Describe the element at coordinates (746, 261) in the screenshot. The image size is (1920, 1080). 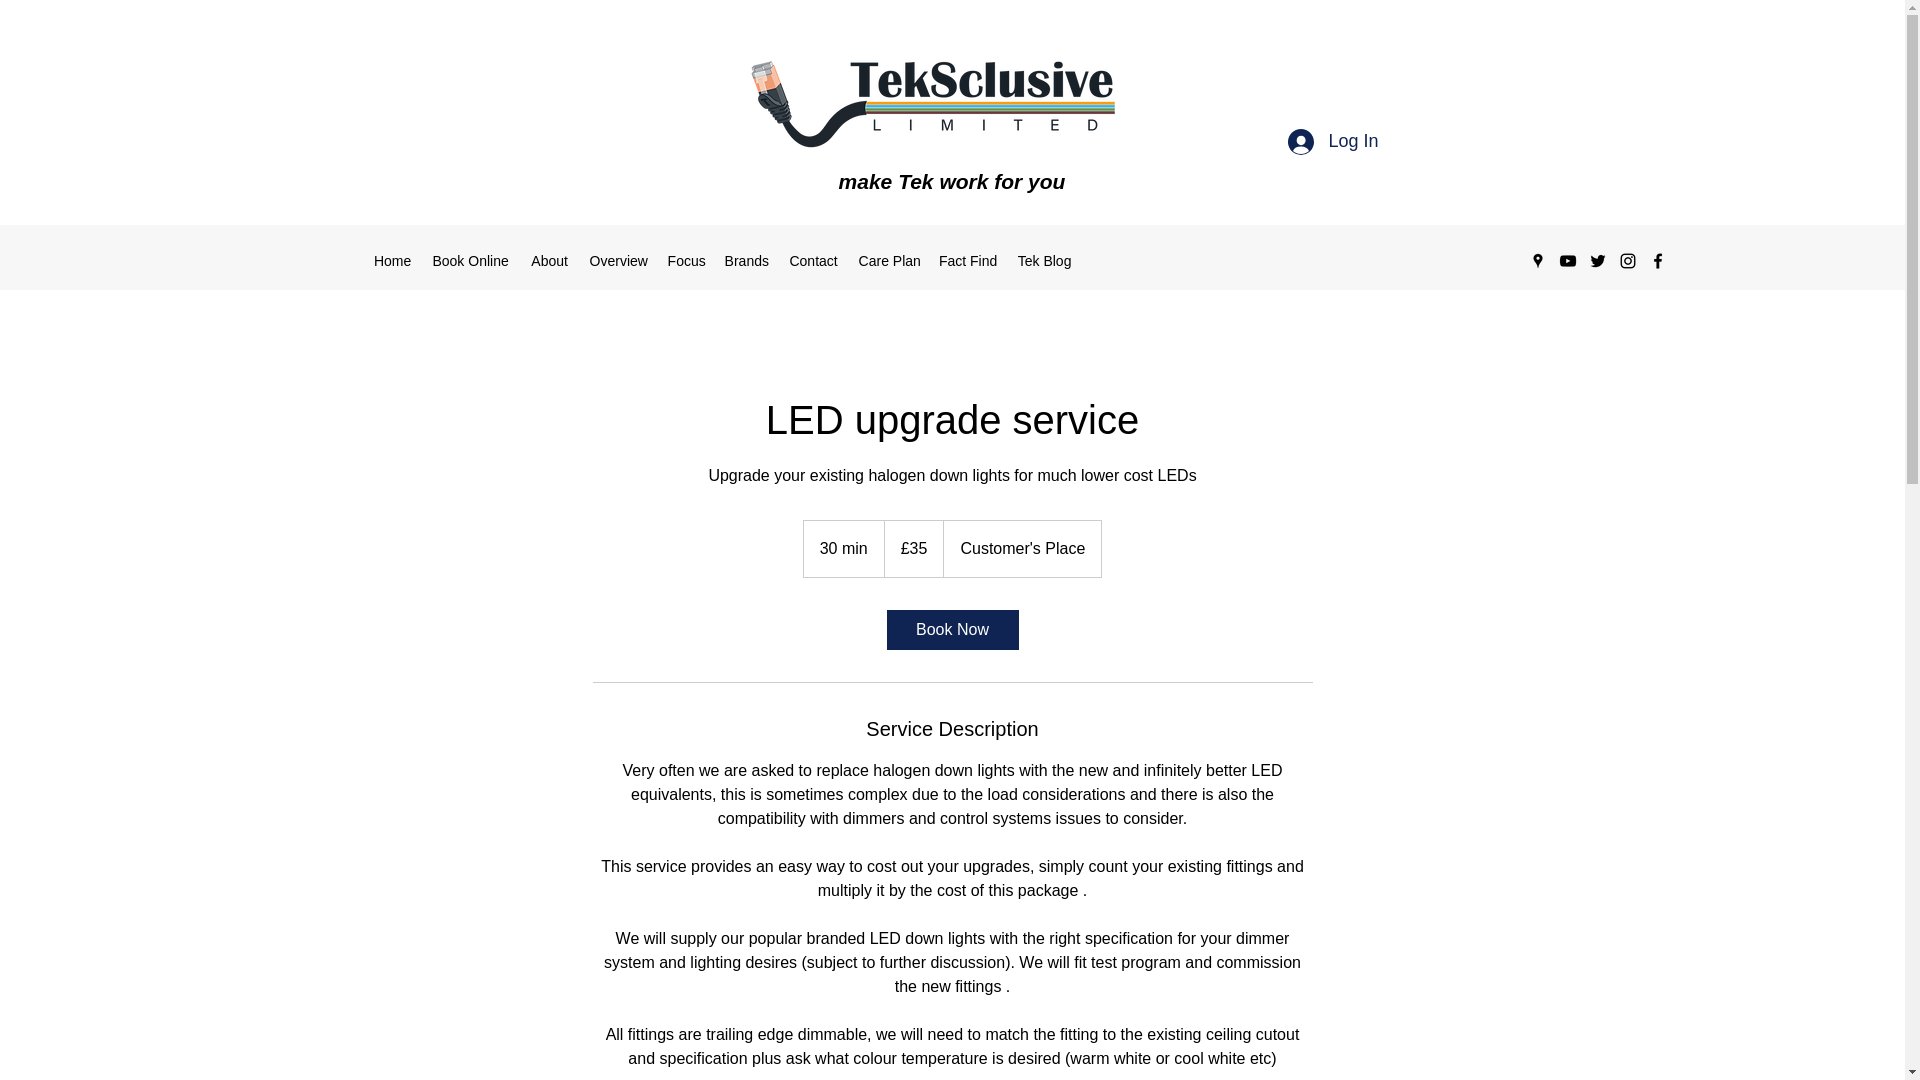
I see `Brands` at that location.